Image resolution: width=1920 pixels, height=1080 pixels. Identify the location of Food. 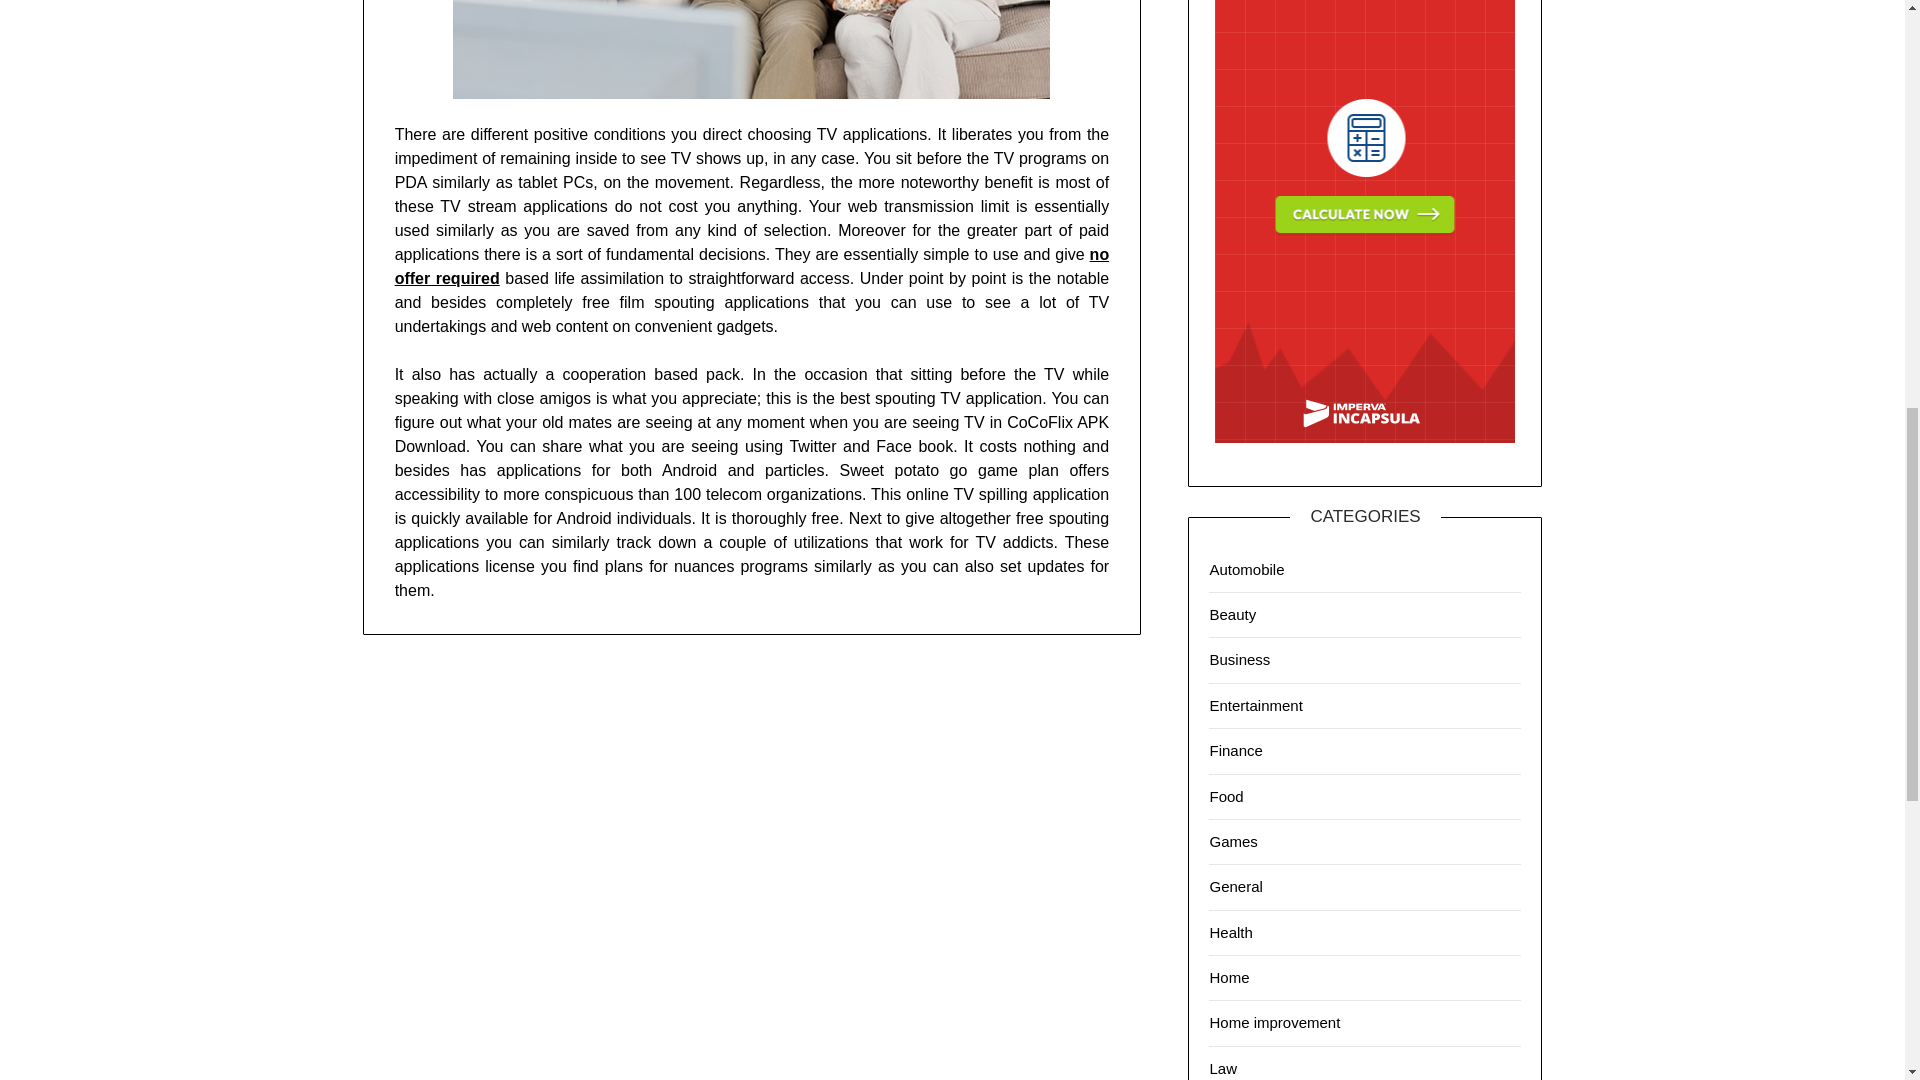
(1226, 796).